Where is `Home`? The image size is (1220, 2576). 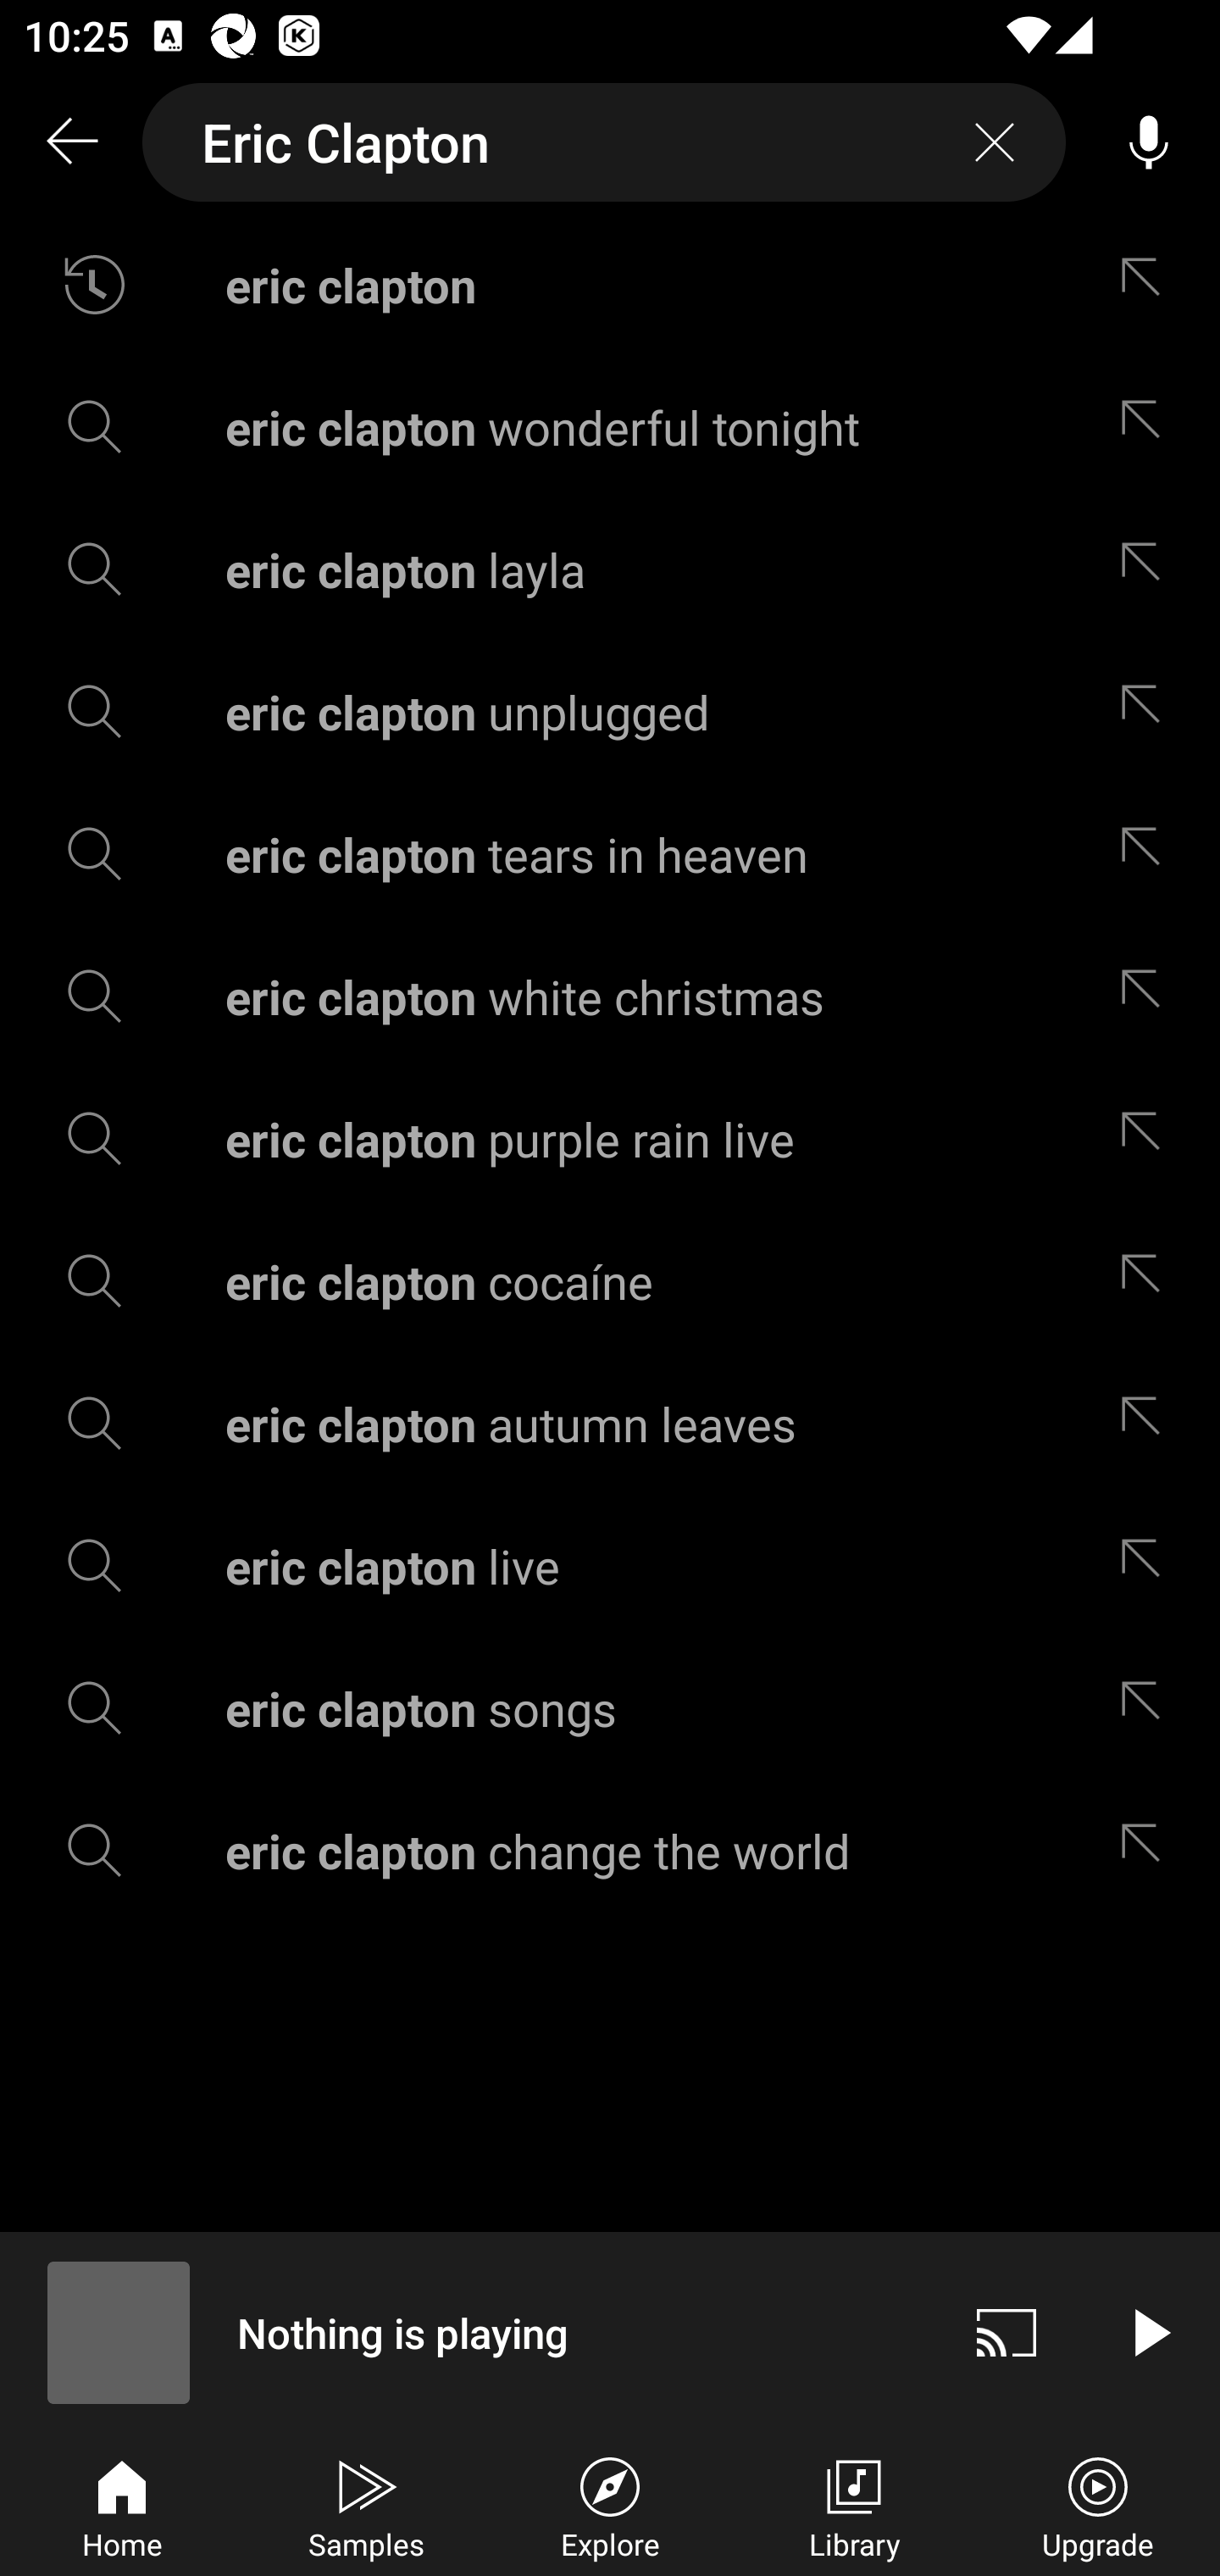
Home is located at coordinates (122, 2505).